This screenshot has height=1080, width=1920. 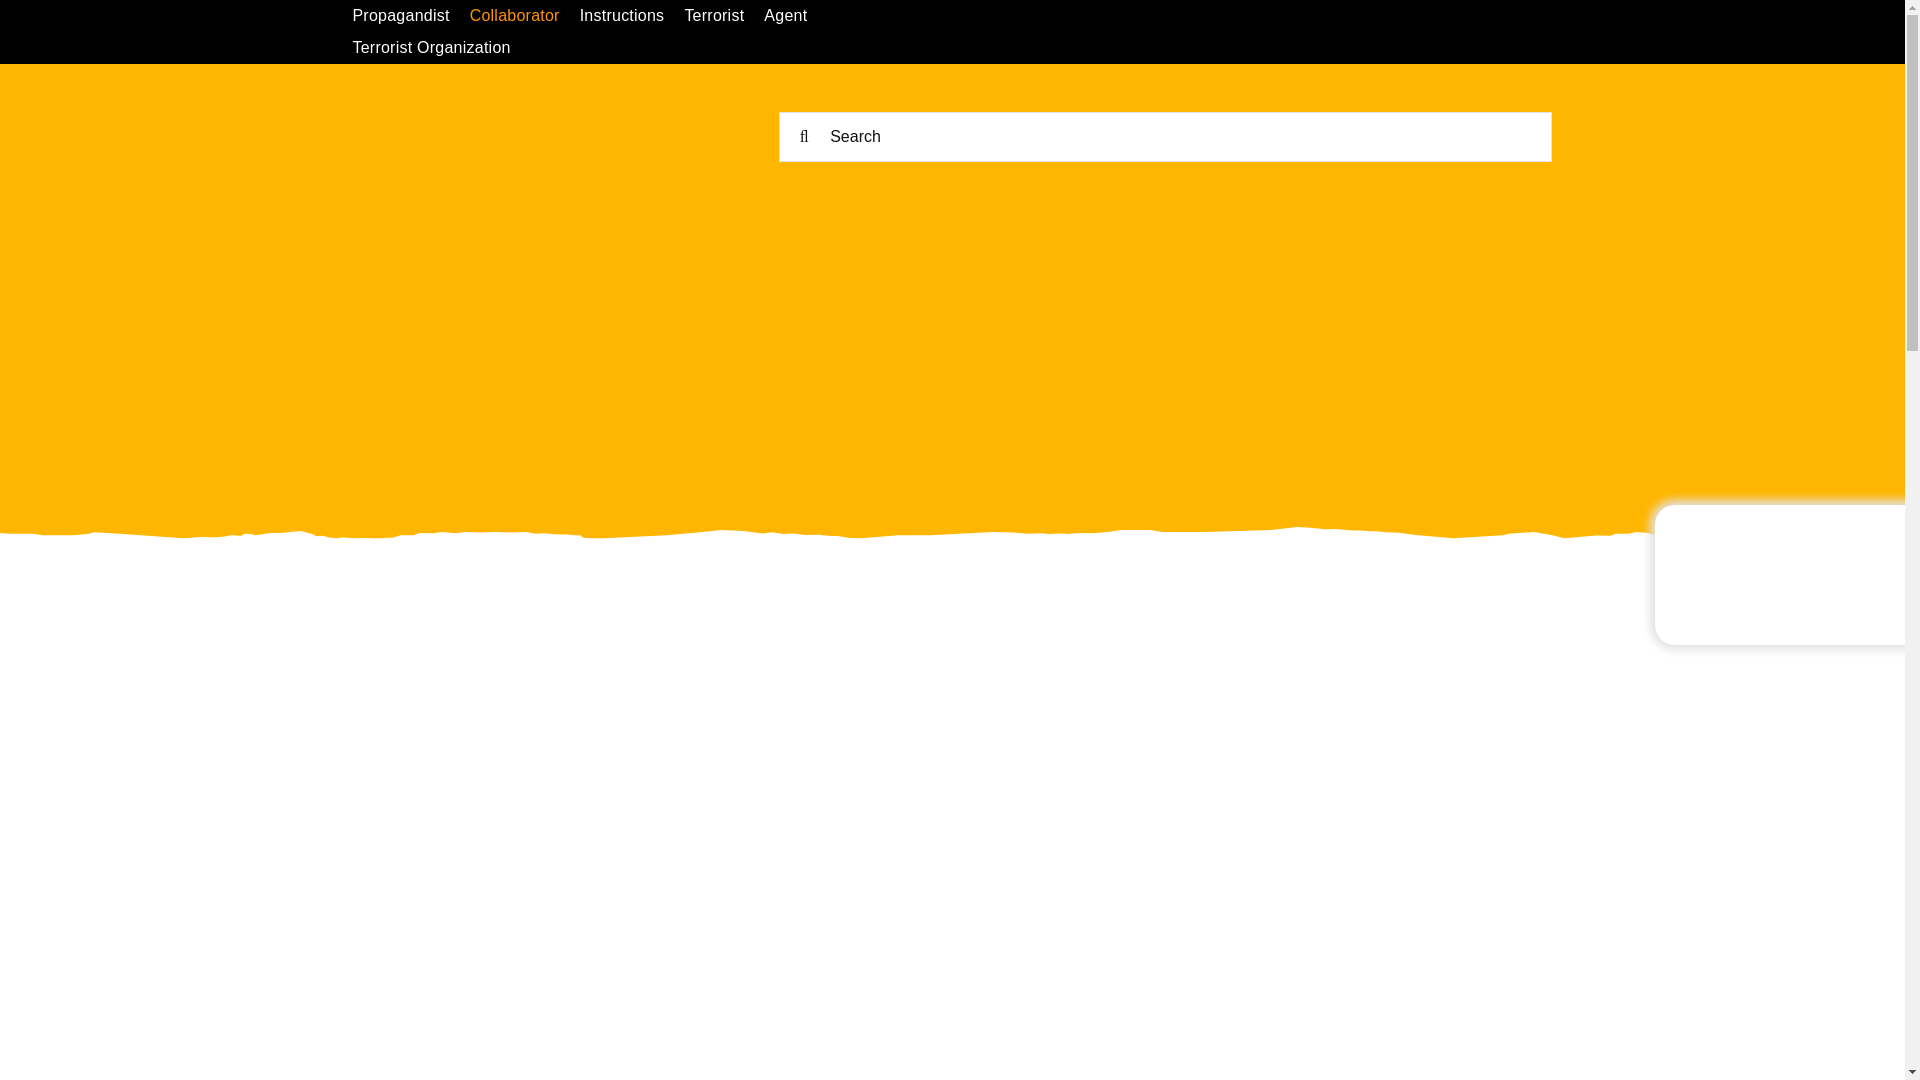 I want to click on Terrorist Organization, so click(x=440, y=48).